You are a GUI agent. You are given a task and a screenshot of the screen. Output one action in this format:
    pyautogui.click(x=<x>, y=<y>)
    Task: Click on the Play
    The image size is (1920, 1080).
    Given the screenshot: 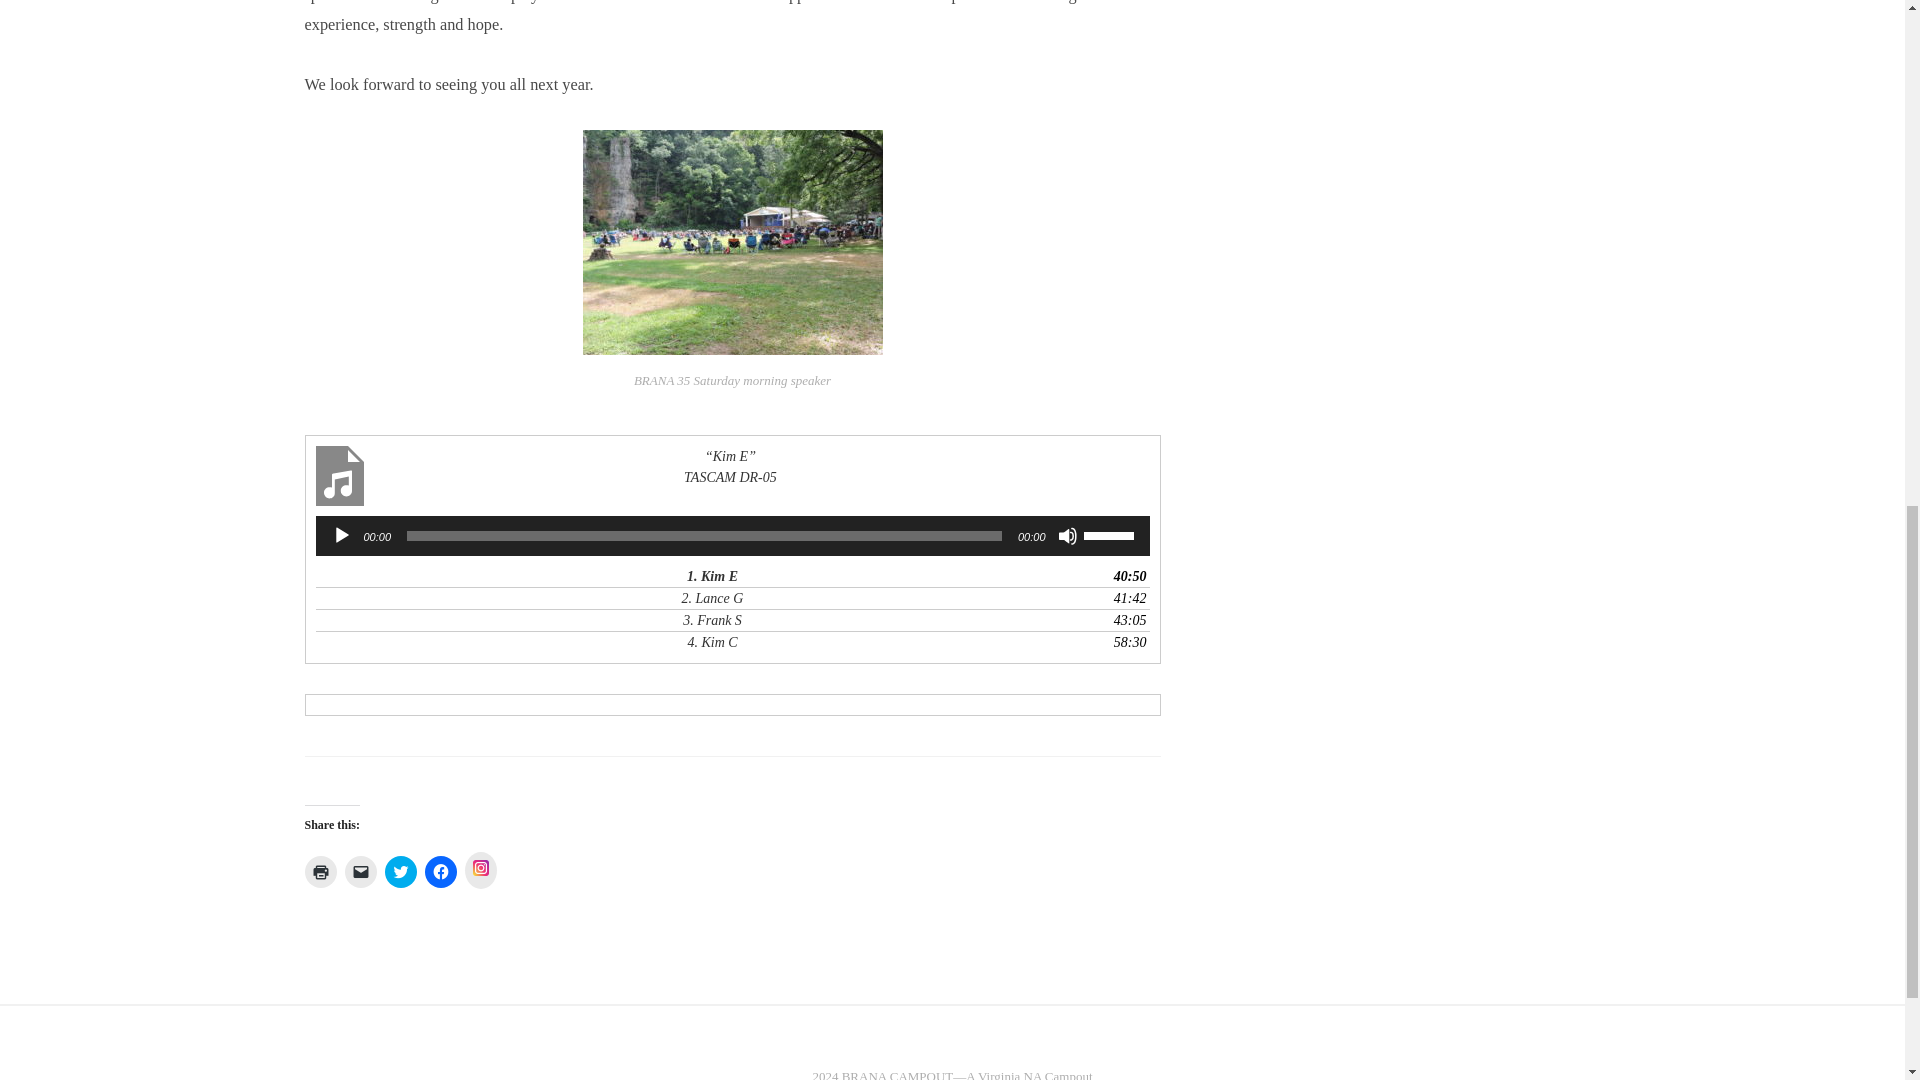 What is the action you would take?
    pyautogui.click(x=342, y=536)
    